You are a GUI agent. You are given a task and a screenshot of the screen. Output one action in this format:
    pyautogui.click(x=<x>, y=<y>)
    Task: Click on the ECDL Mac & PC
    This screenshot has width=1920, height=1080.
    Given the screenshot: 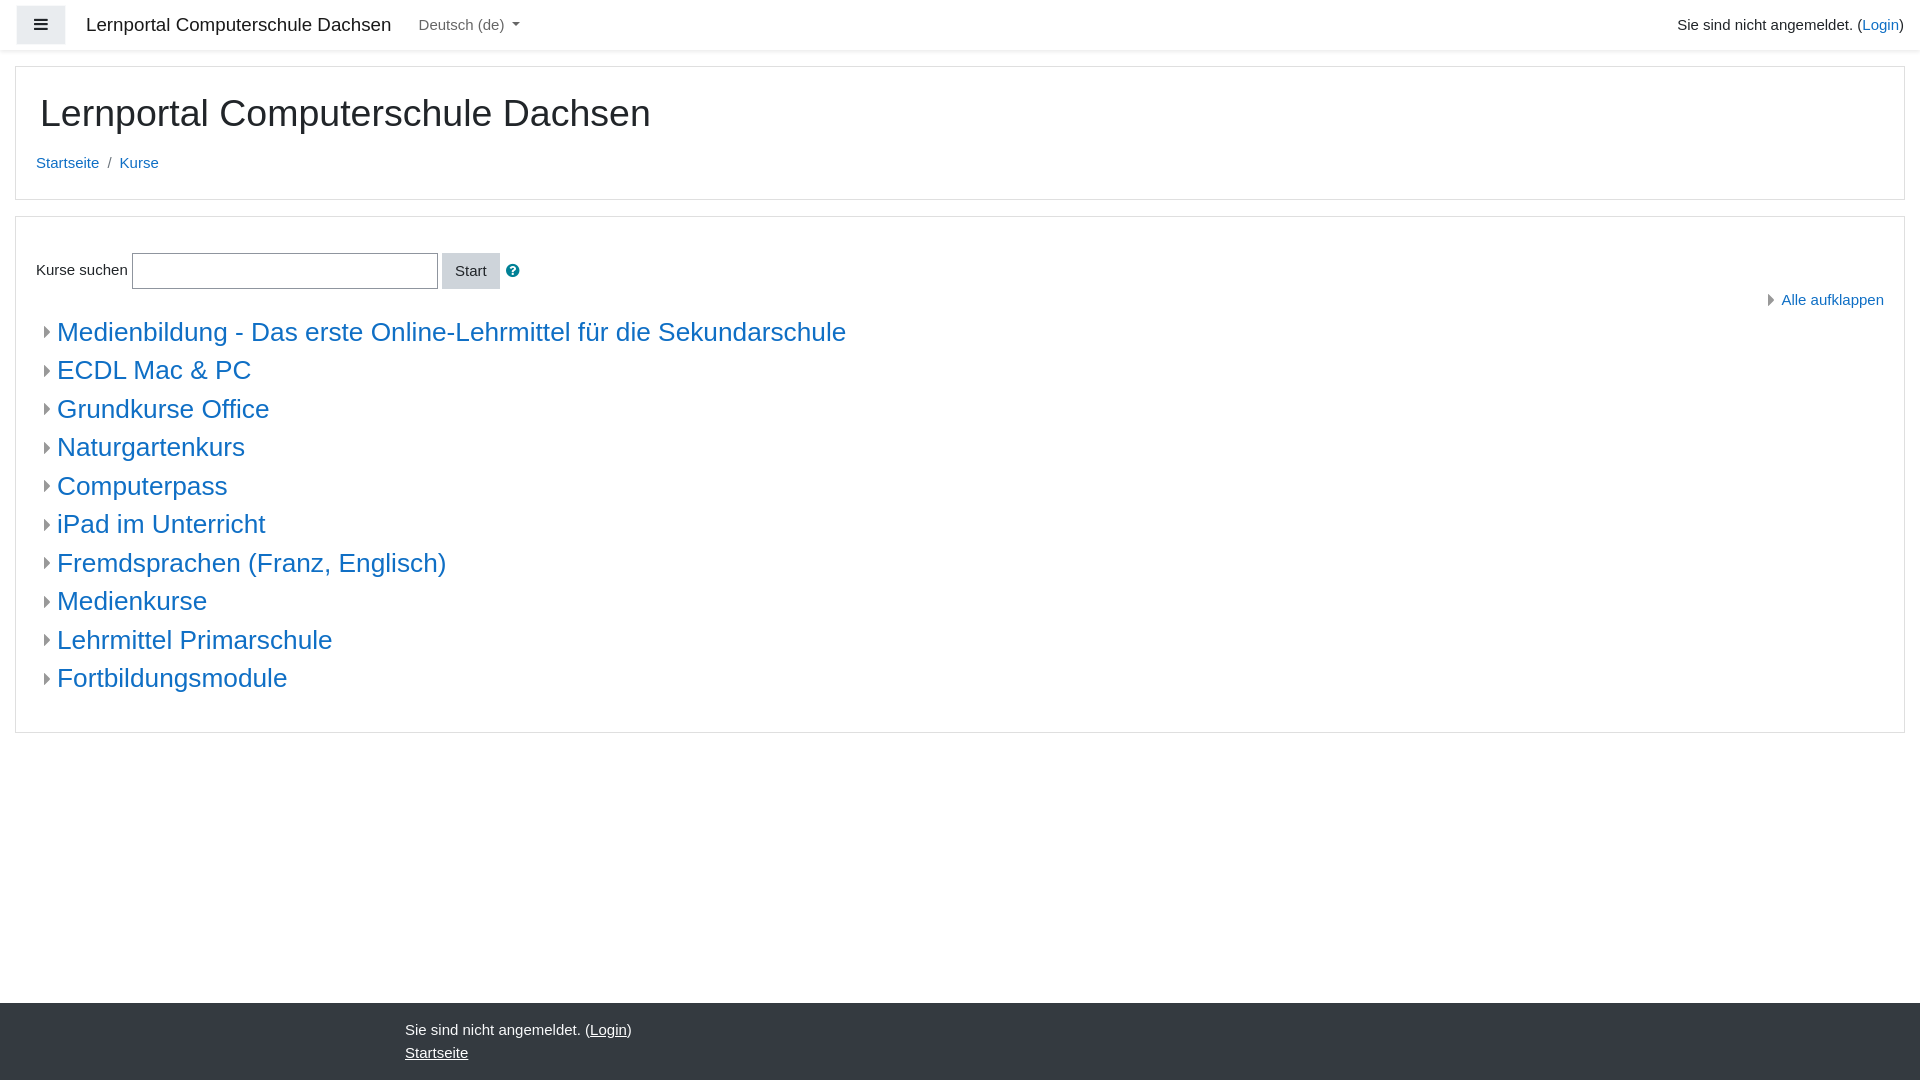 What is the action you would take?
    pyautogui.click(x=154, y=370)
    